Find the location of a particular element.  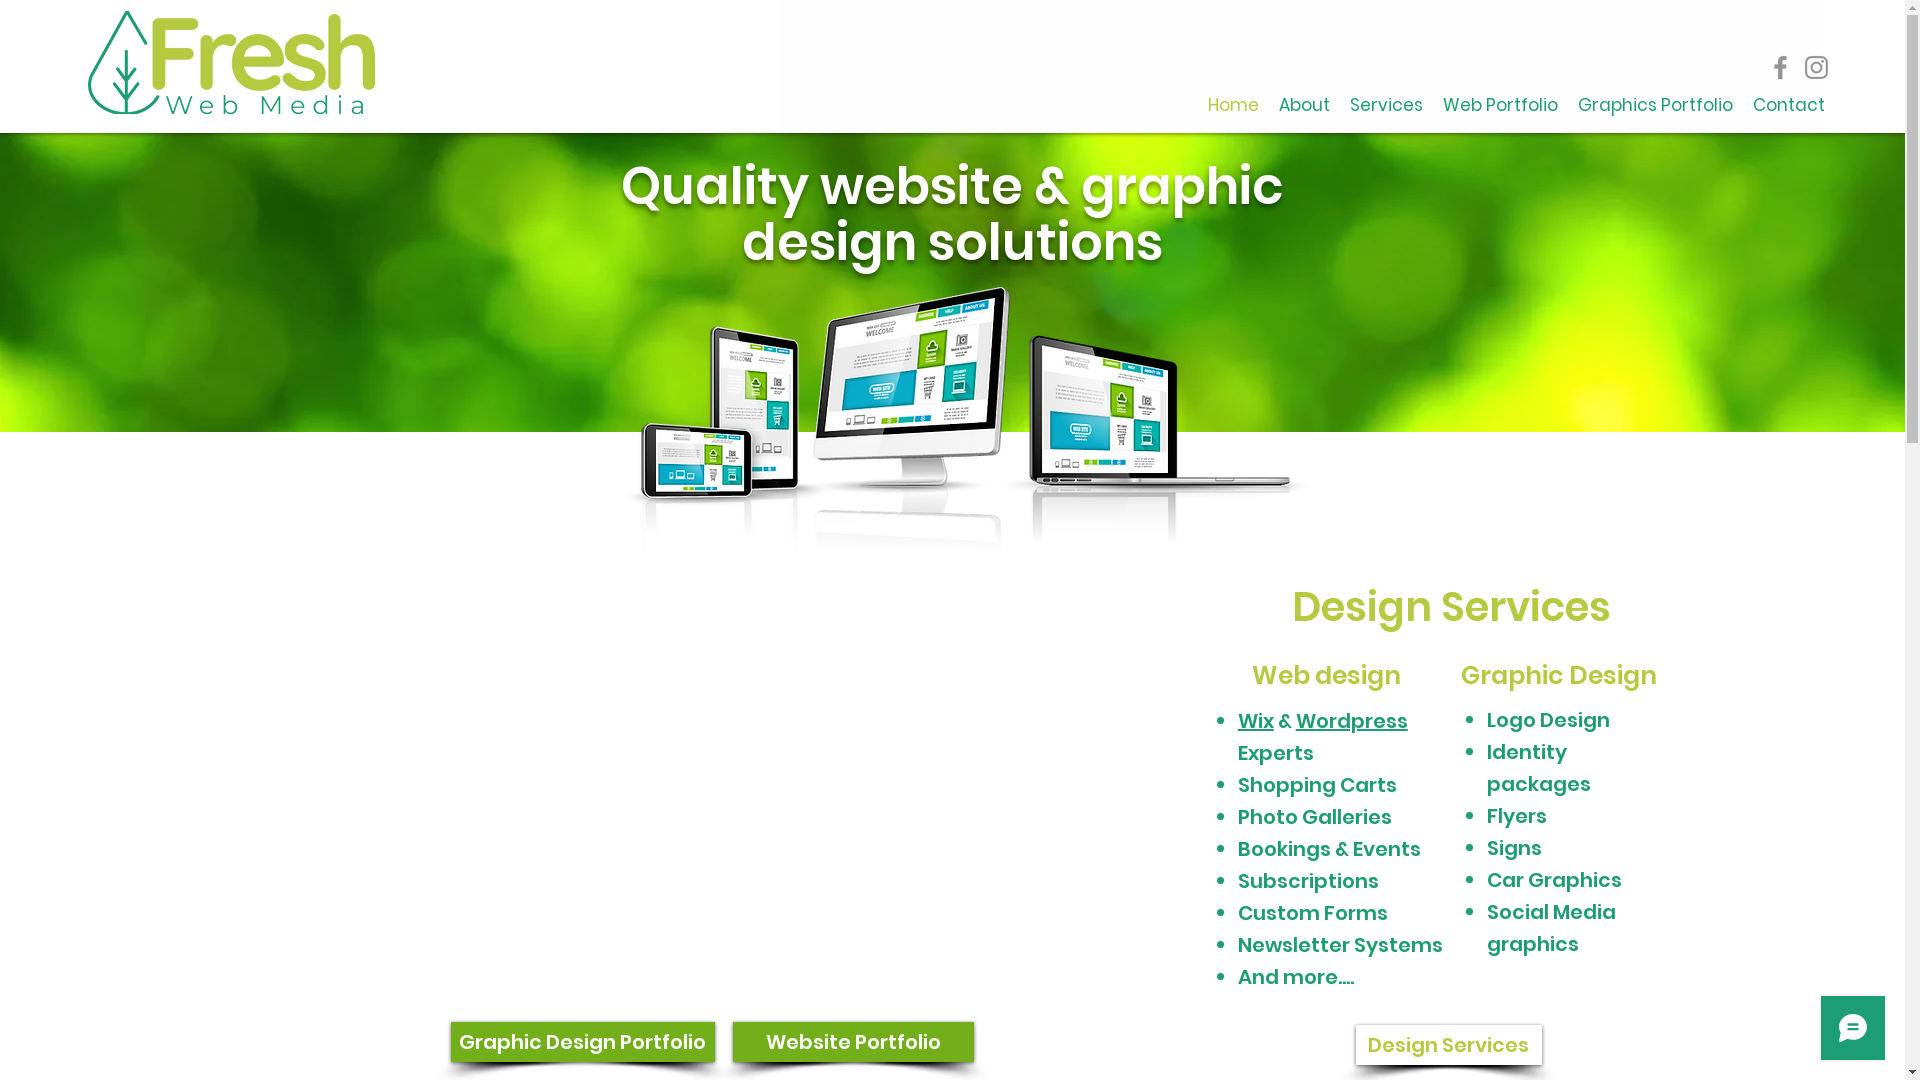

Wix is located at coordinates (1256, 721).